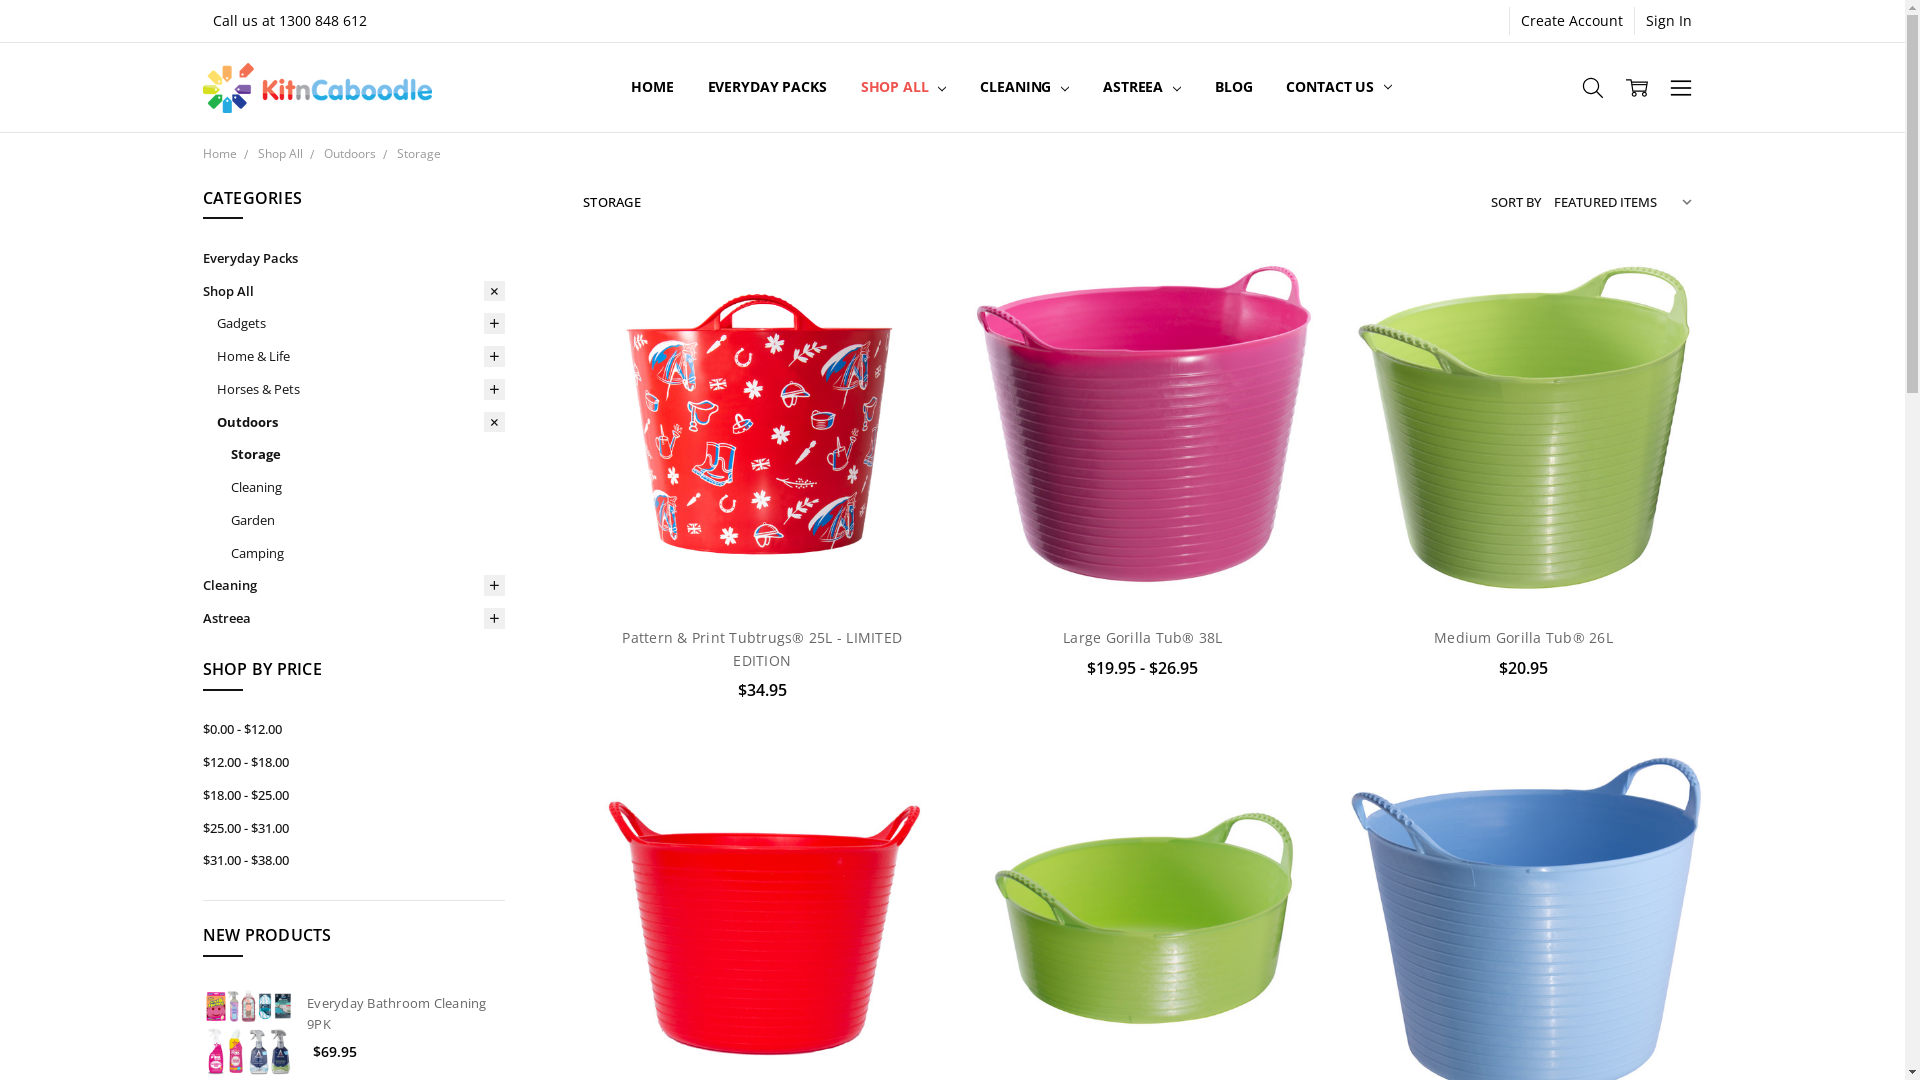  I want to click on Create Account, so click(1572, 21).